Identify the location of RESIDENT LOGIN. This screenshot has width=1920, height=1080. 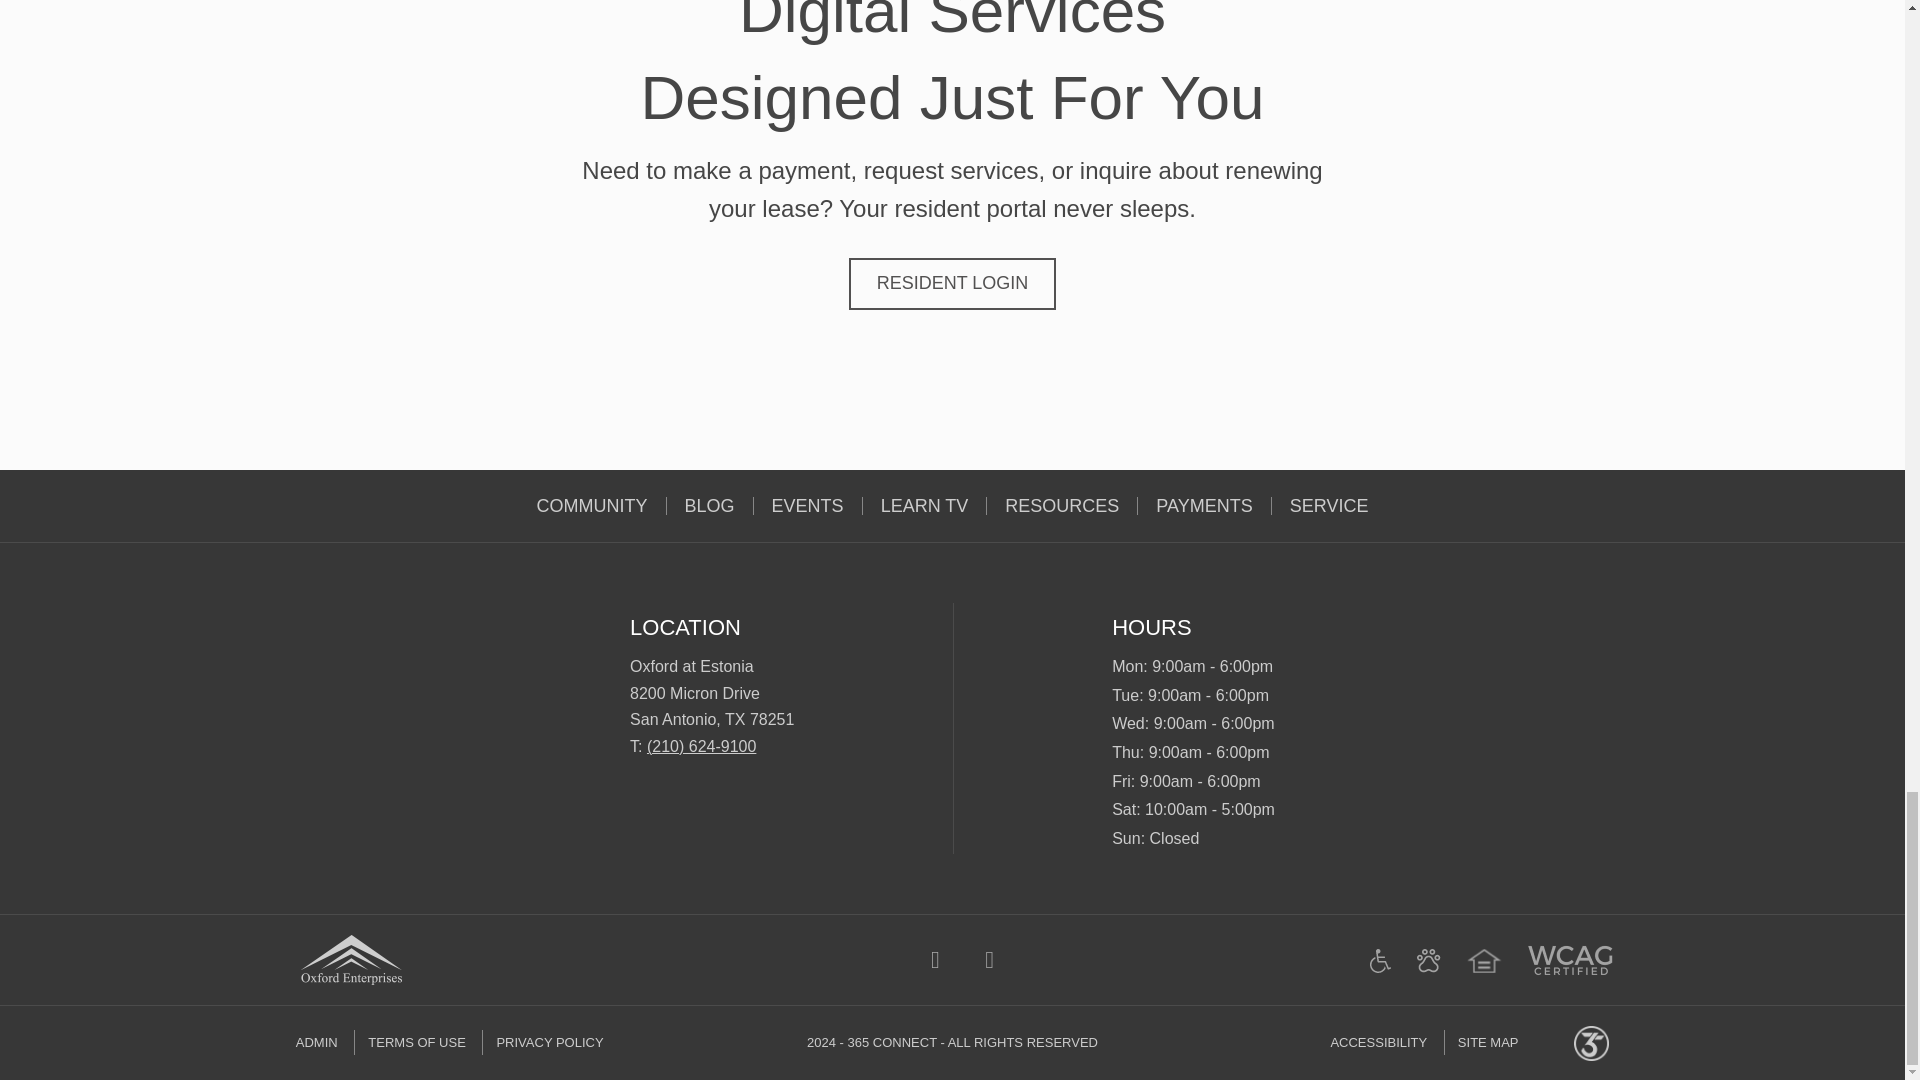
(952, 284).